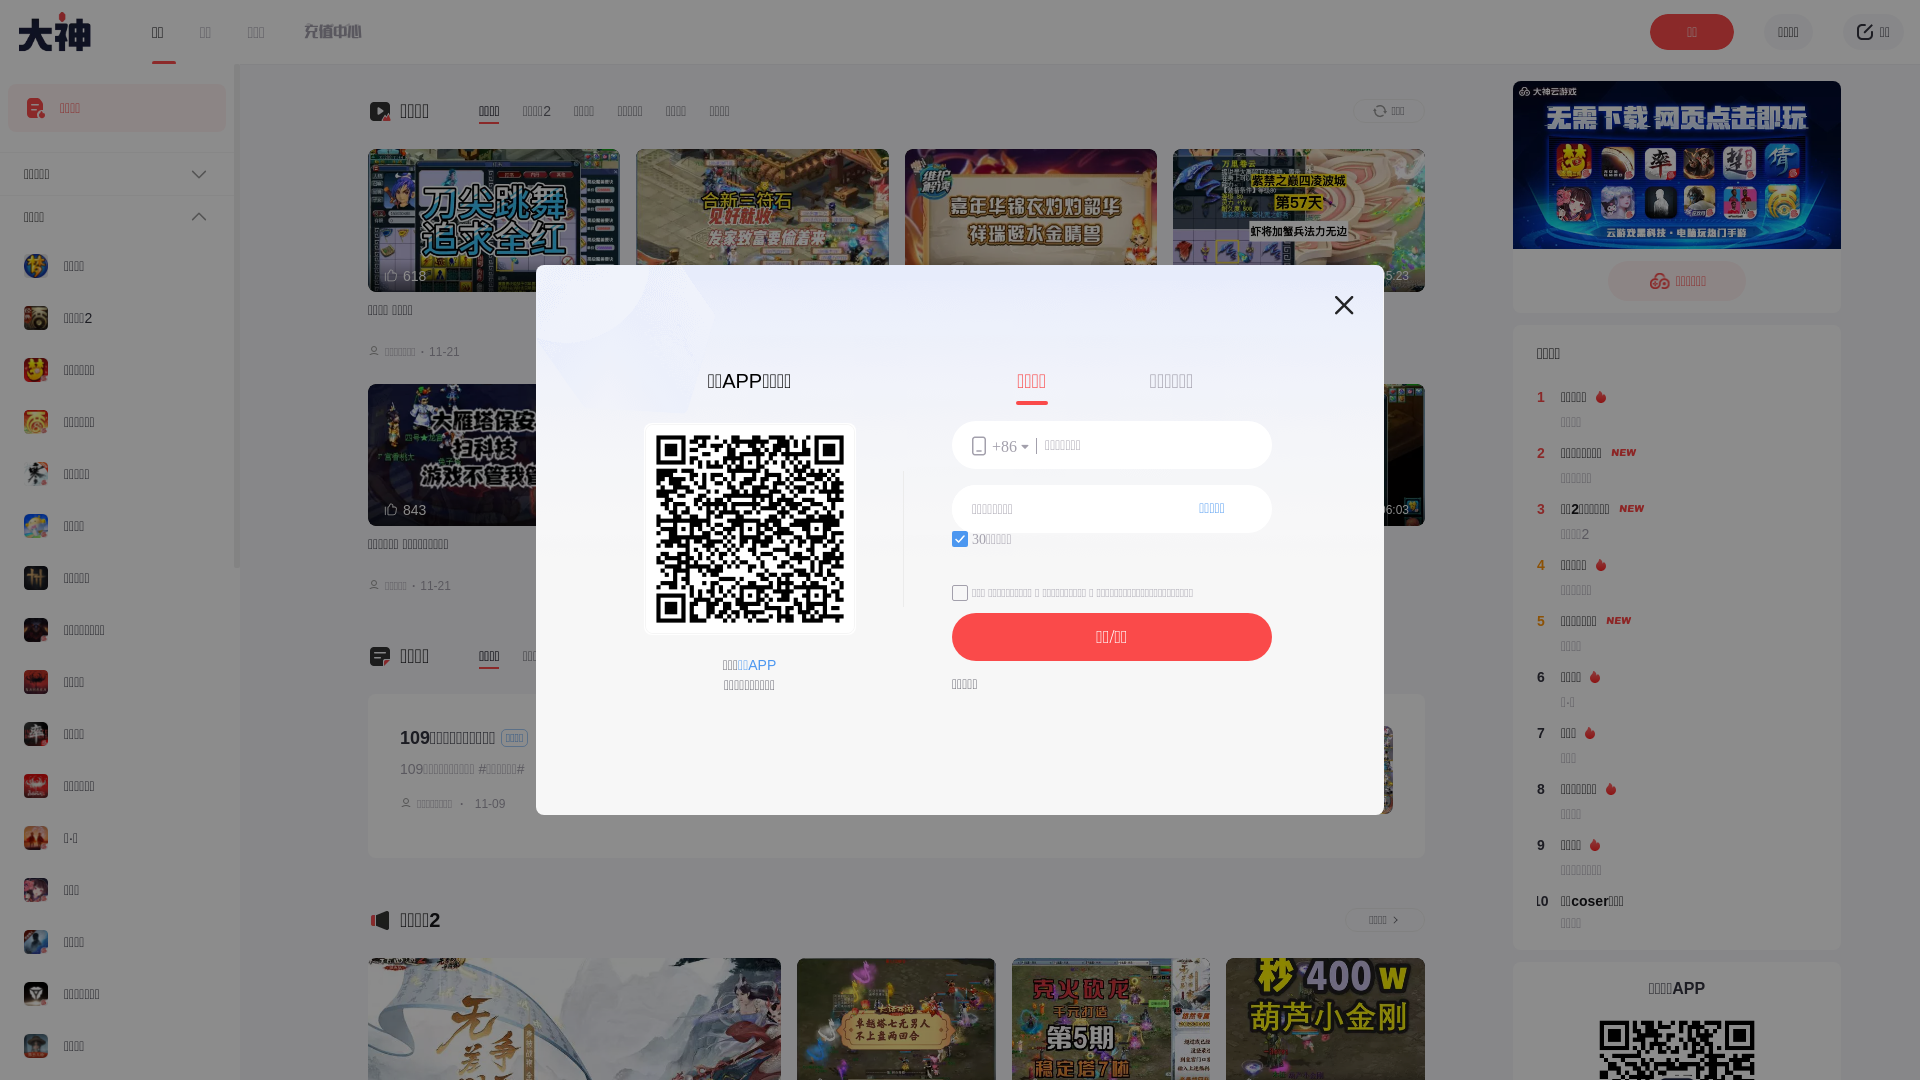 The width and height of the screenshot is (1920, 1080). I want to click on 16, so click(558, 804).